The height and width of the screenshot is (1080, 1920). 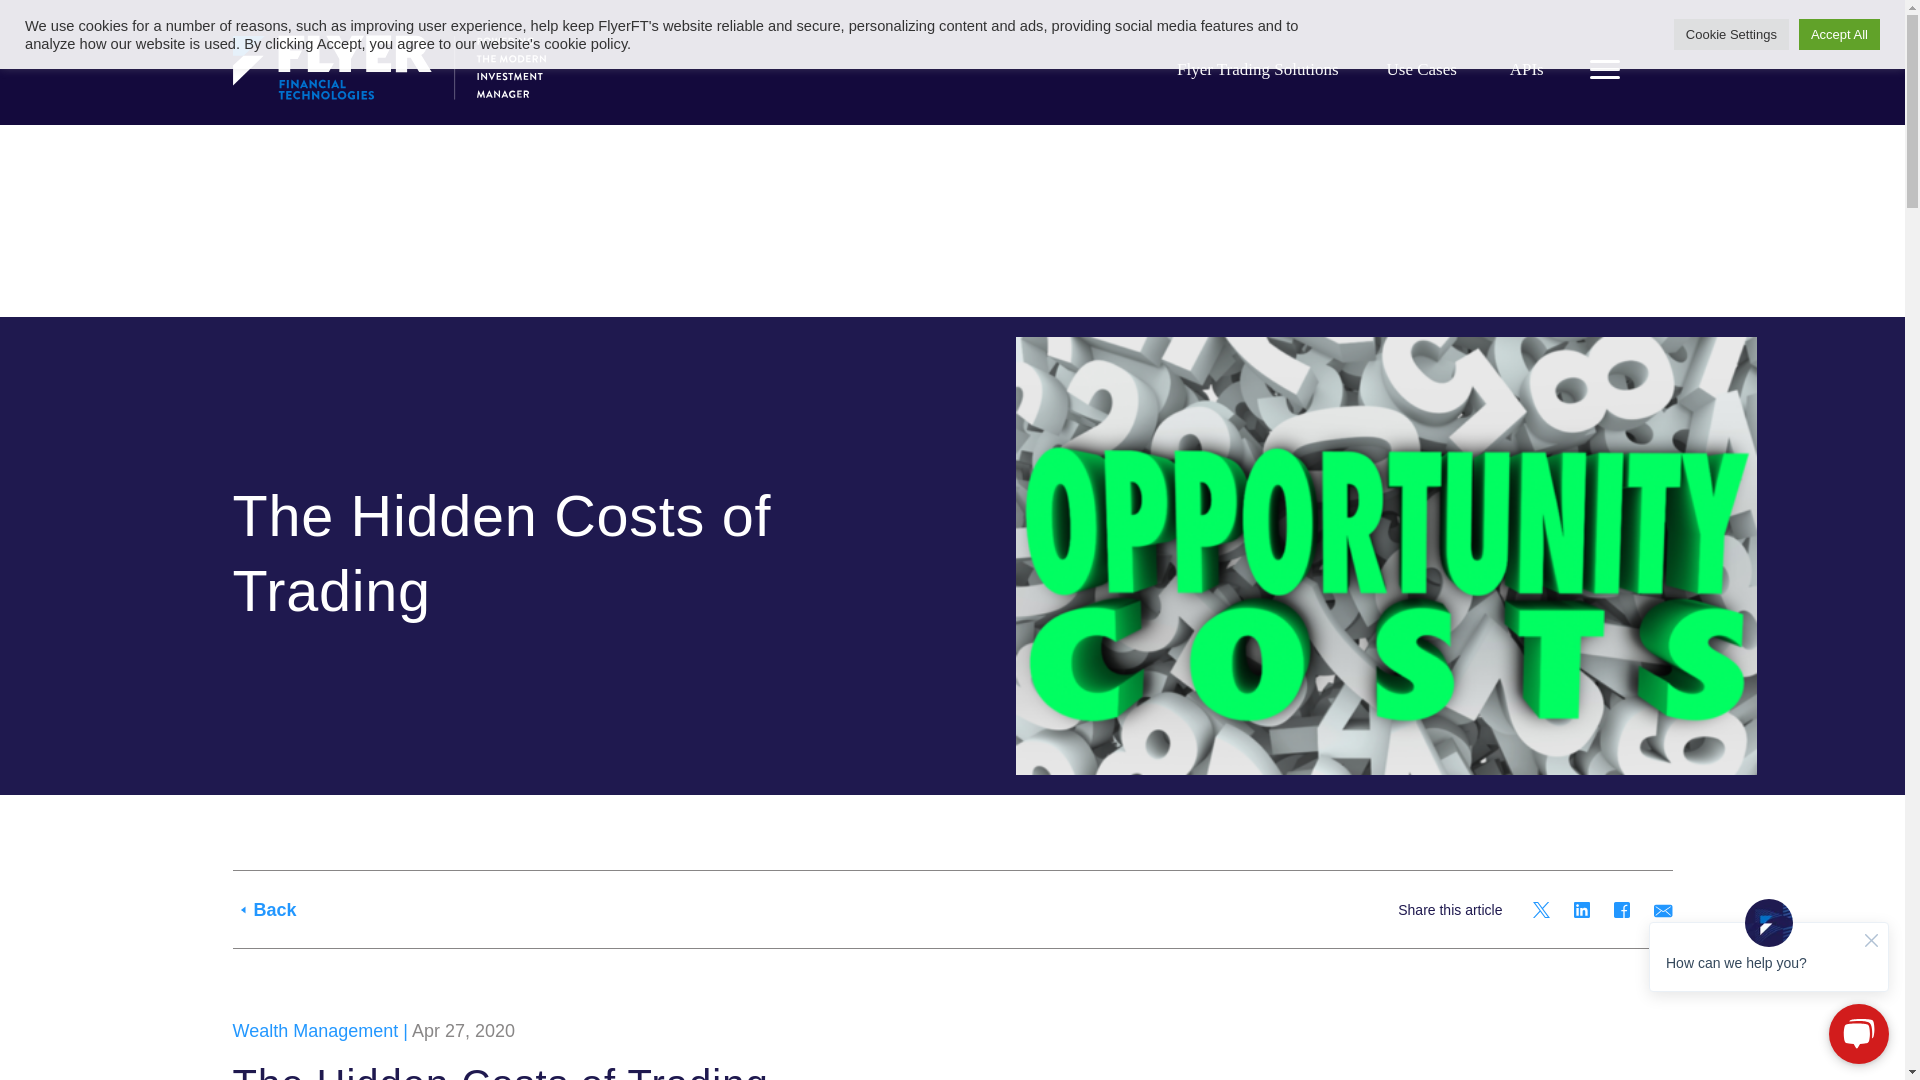 What do you see at coordinates (1768, 981) in the screenshot?
I see `Chat Widget` at bounding box center [1768, 981].